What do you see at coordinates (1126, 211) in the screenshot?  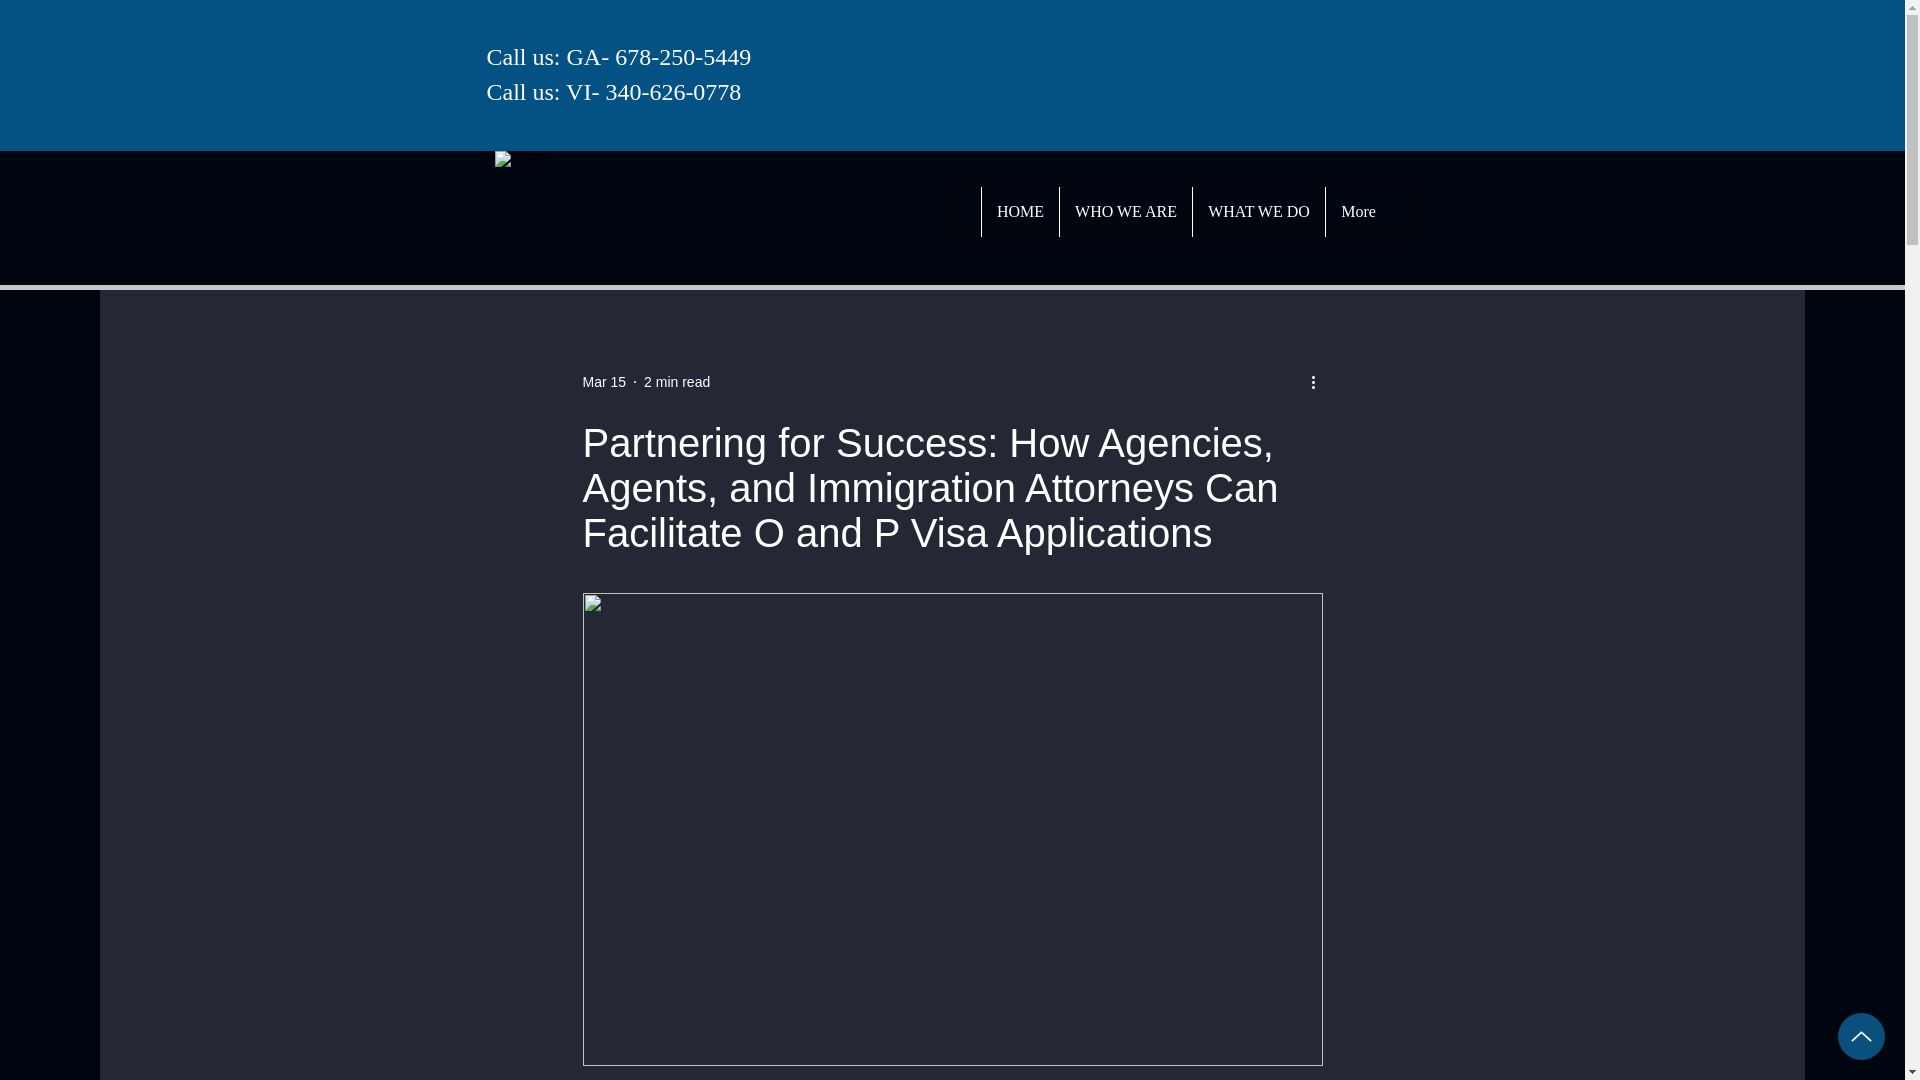 I see `WHO WE ARE` at bounding box center [1126, 211].